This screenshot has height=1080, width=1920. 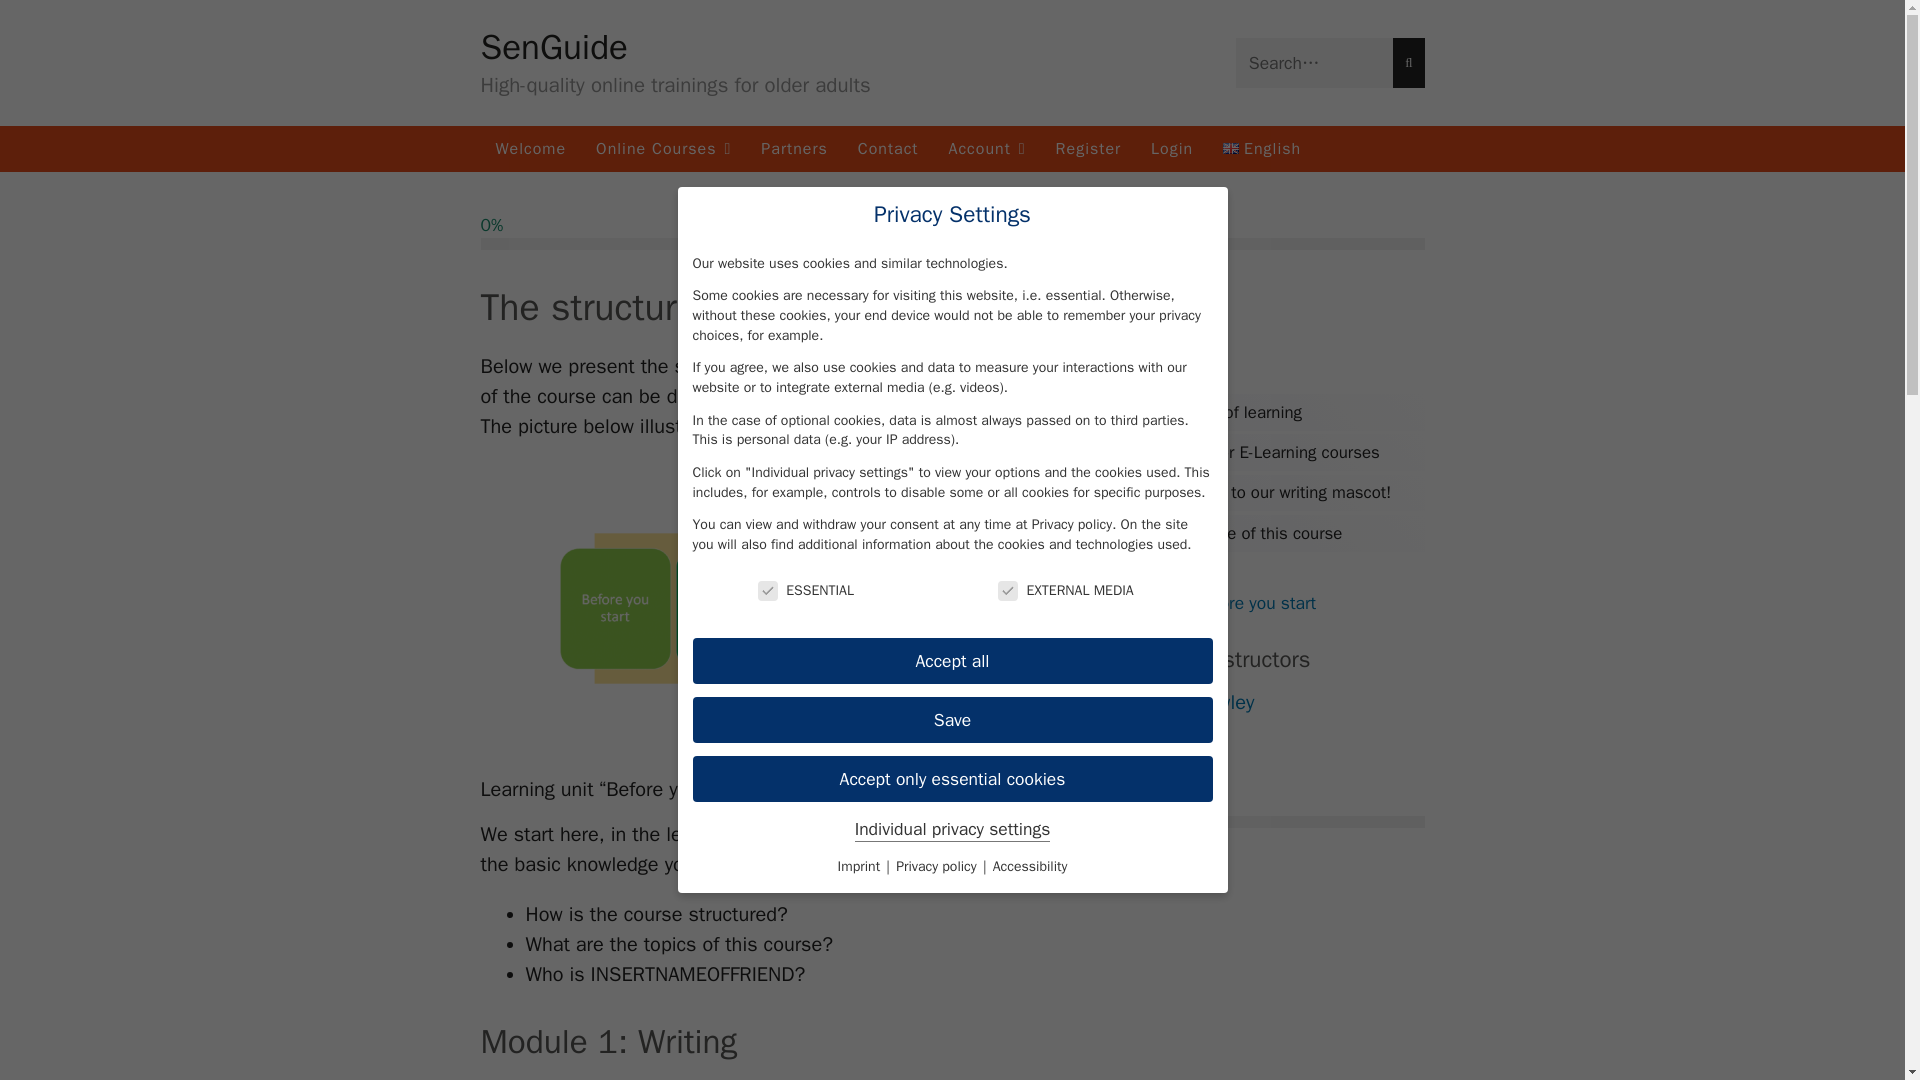 I want to click on Register, so click(x=1088, y=148).